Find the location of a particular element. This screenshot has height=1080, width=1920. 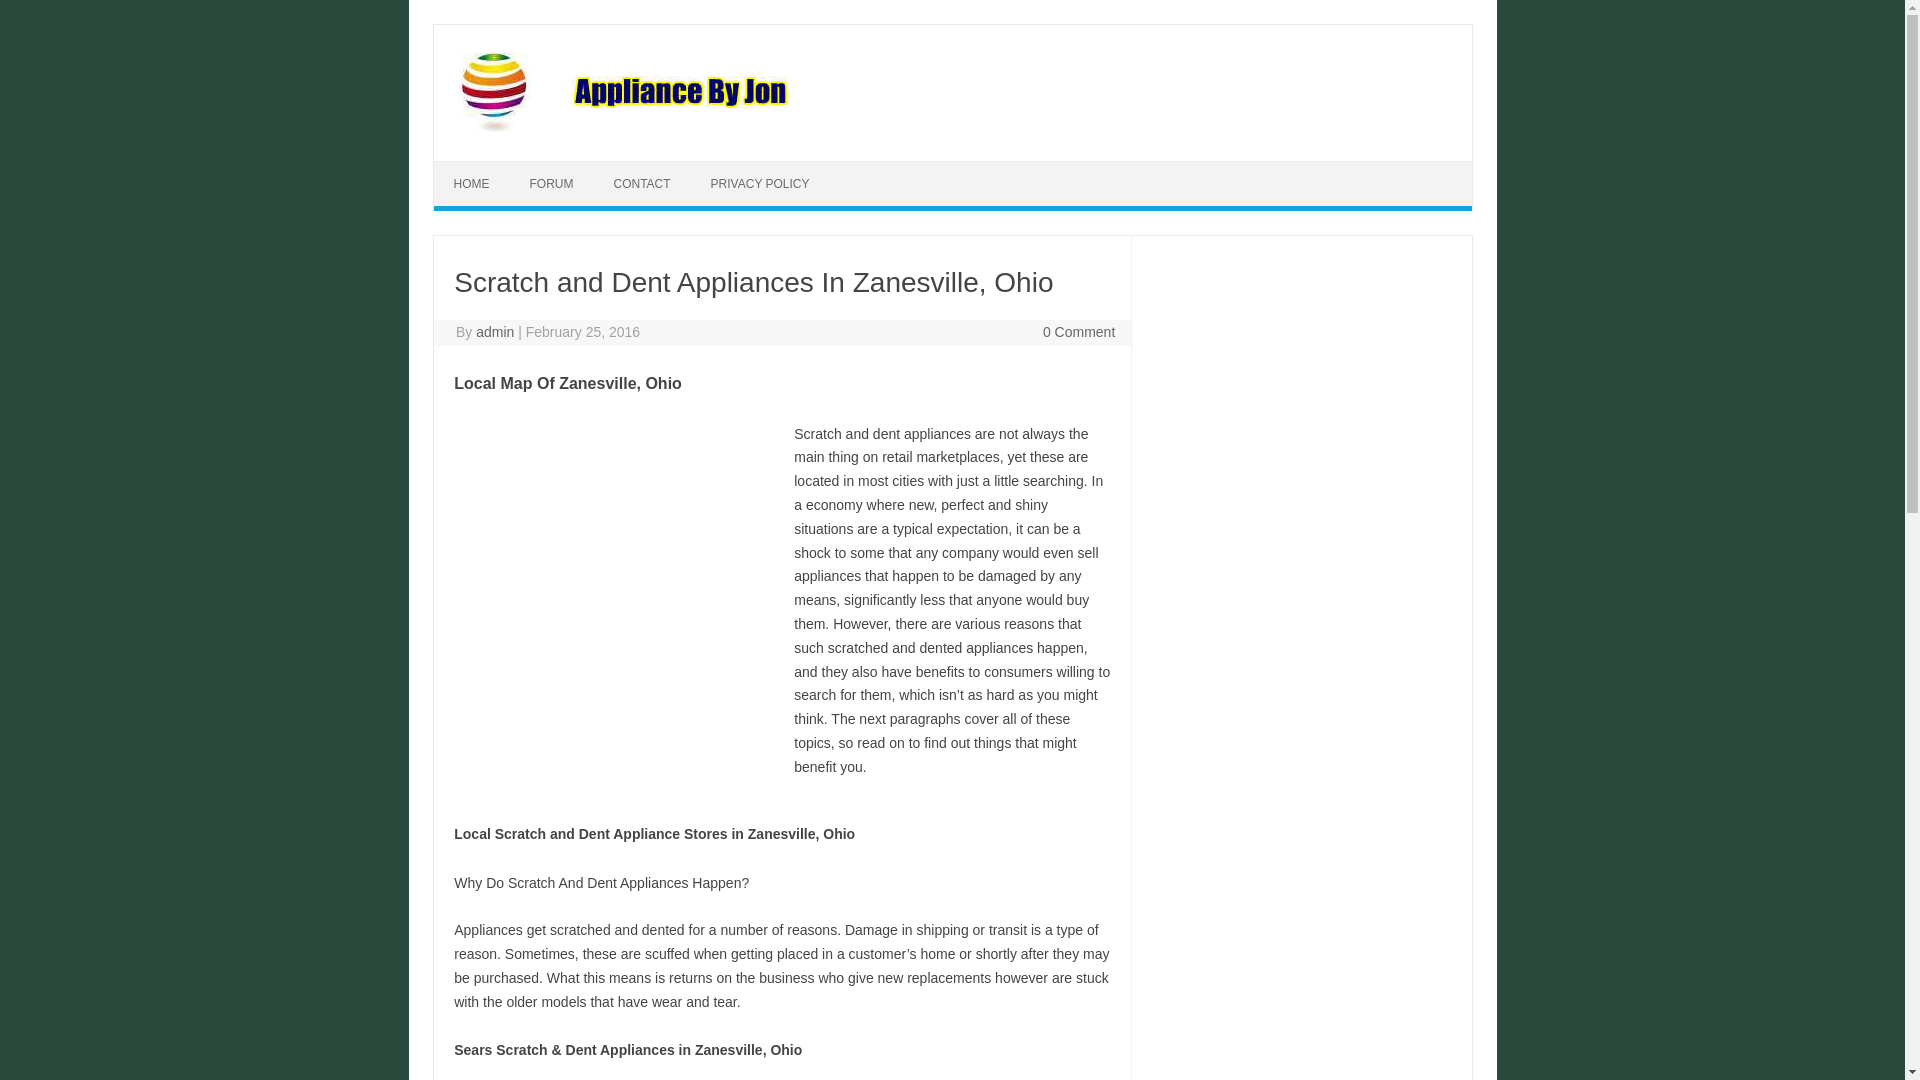

admin is located at coordinates (495, 332).